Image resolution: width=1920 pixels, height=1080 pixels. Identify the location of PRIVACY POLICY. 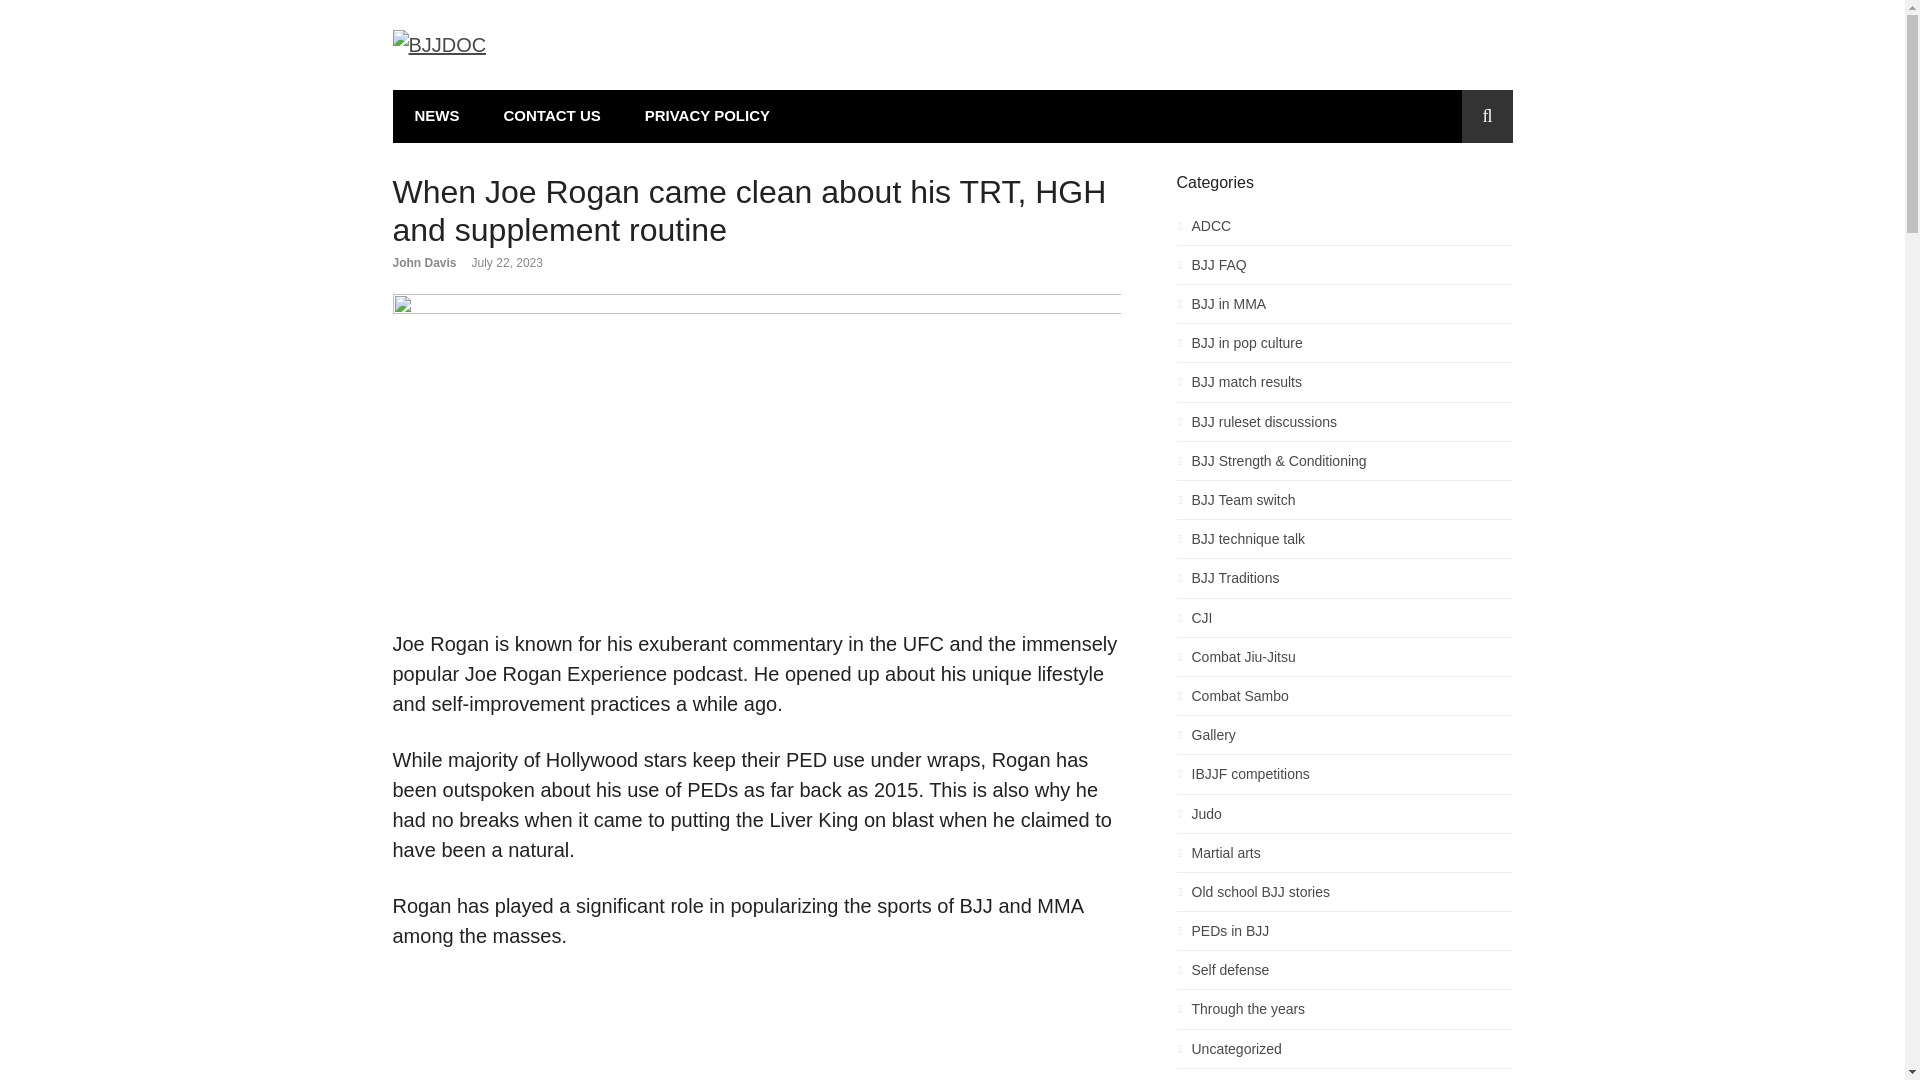
(706, 116).